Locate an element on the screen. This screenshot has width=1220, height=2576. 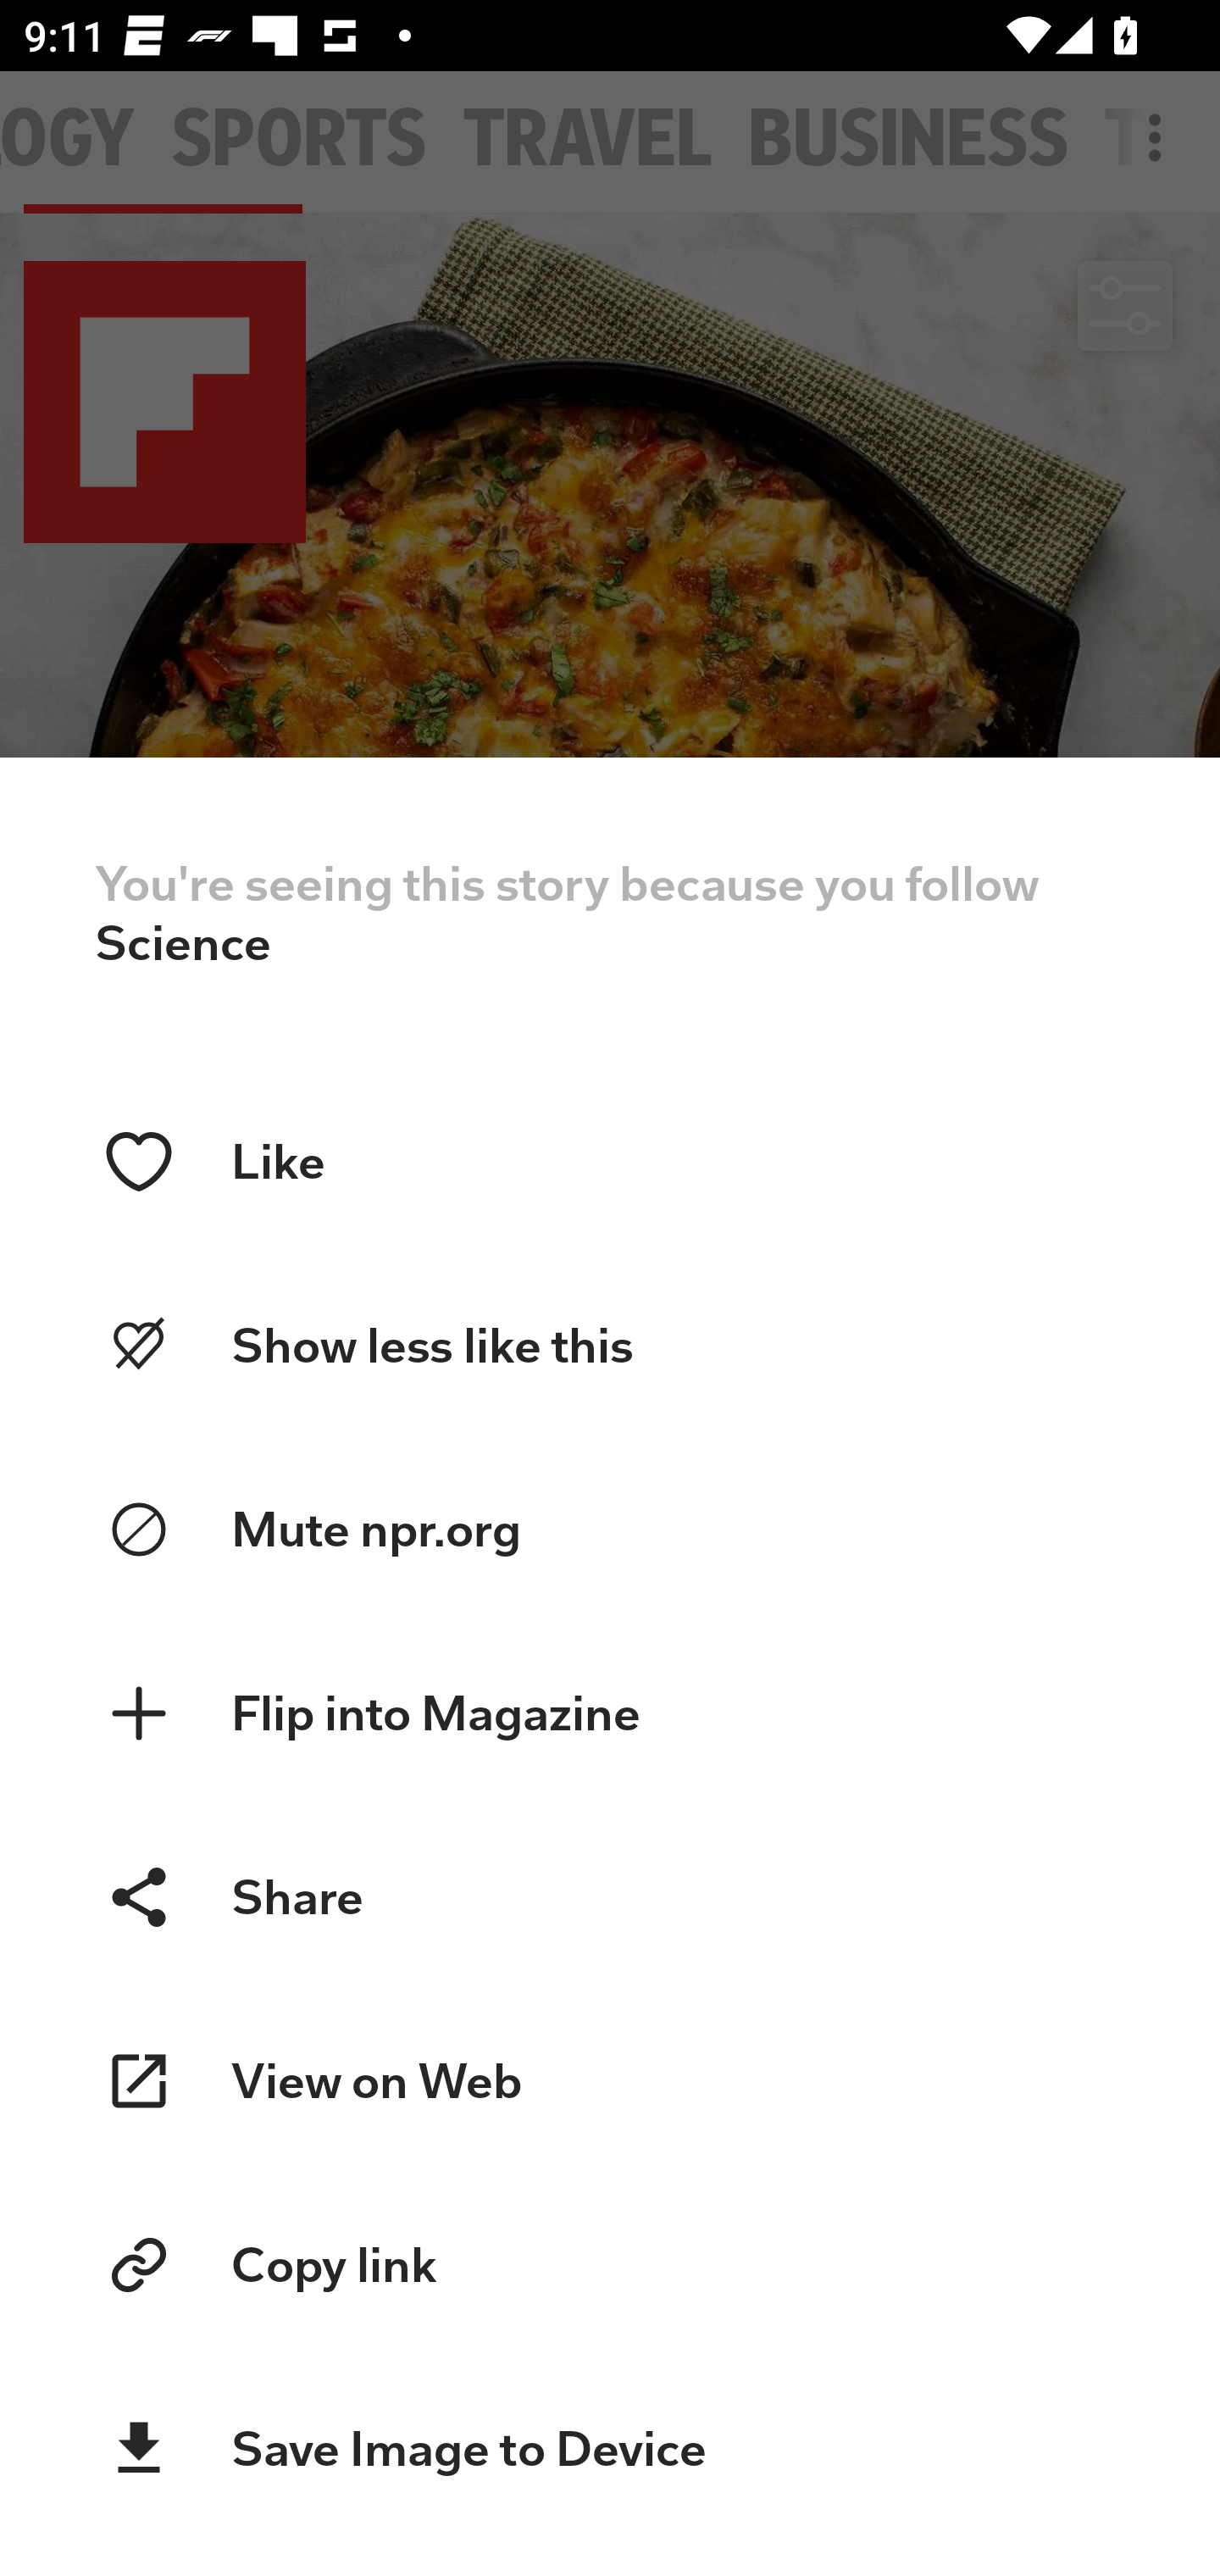
Share is located at coordinates (610, 1896).